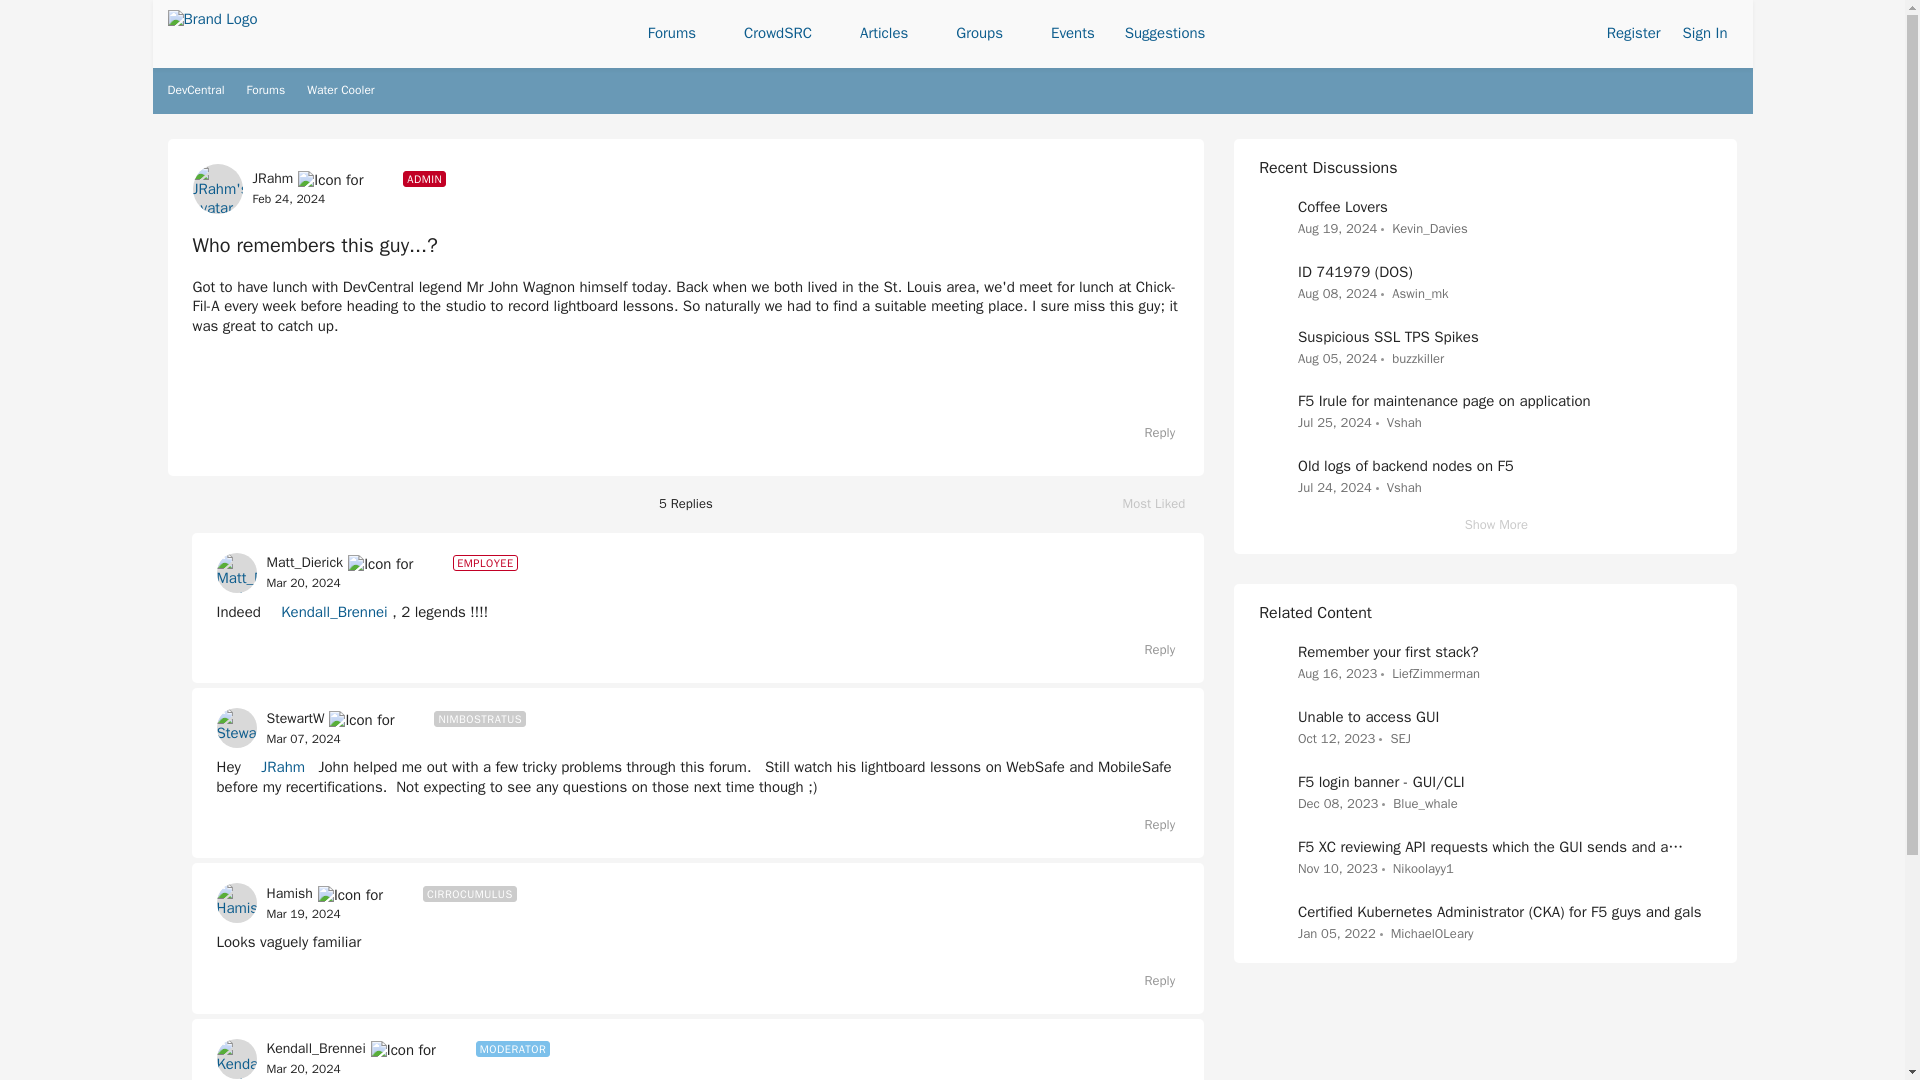 The height and width of the screenshot is (1080, 1920). I want to click on July 25, 2024 at 6:24 AM, so click(1334, 422).